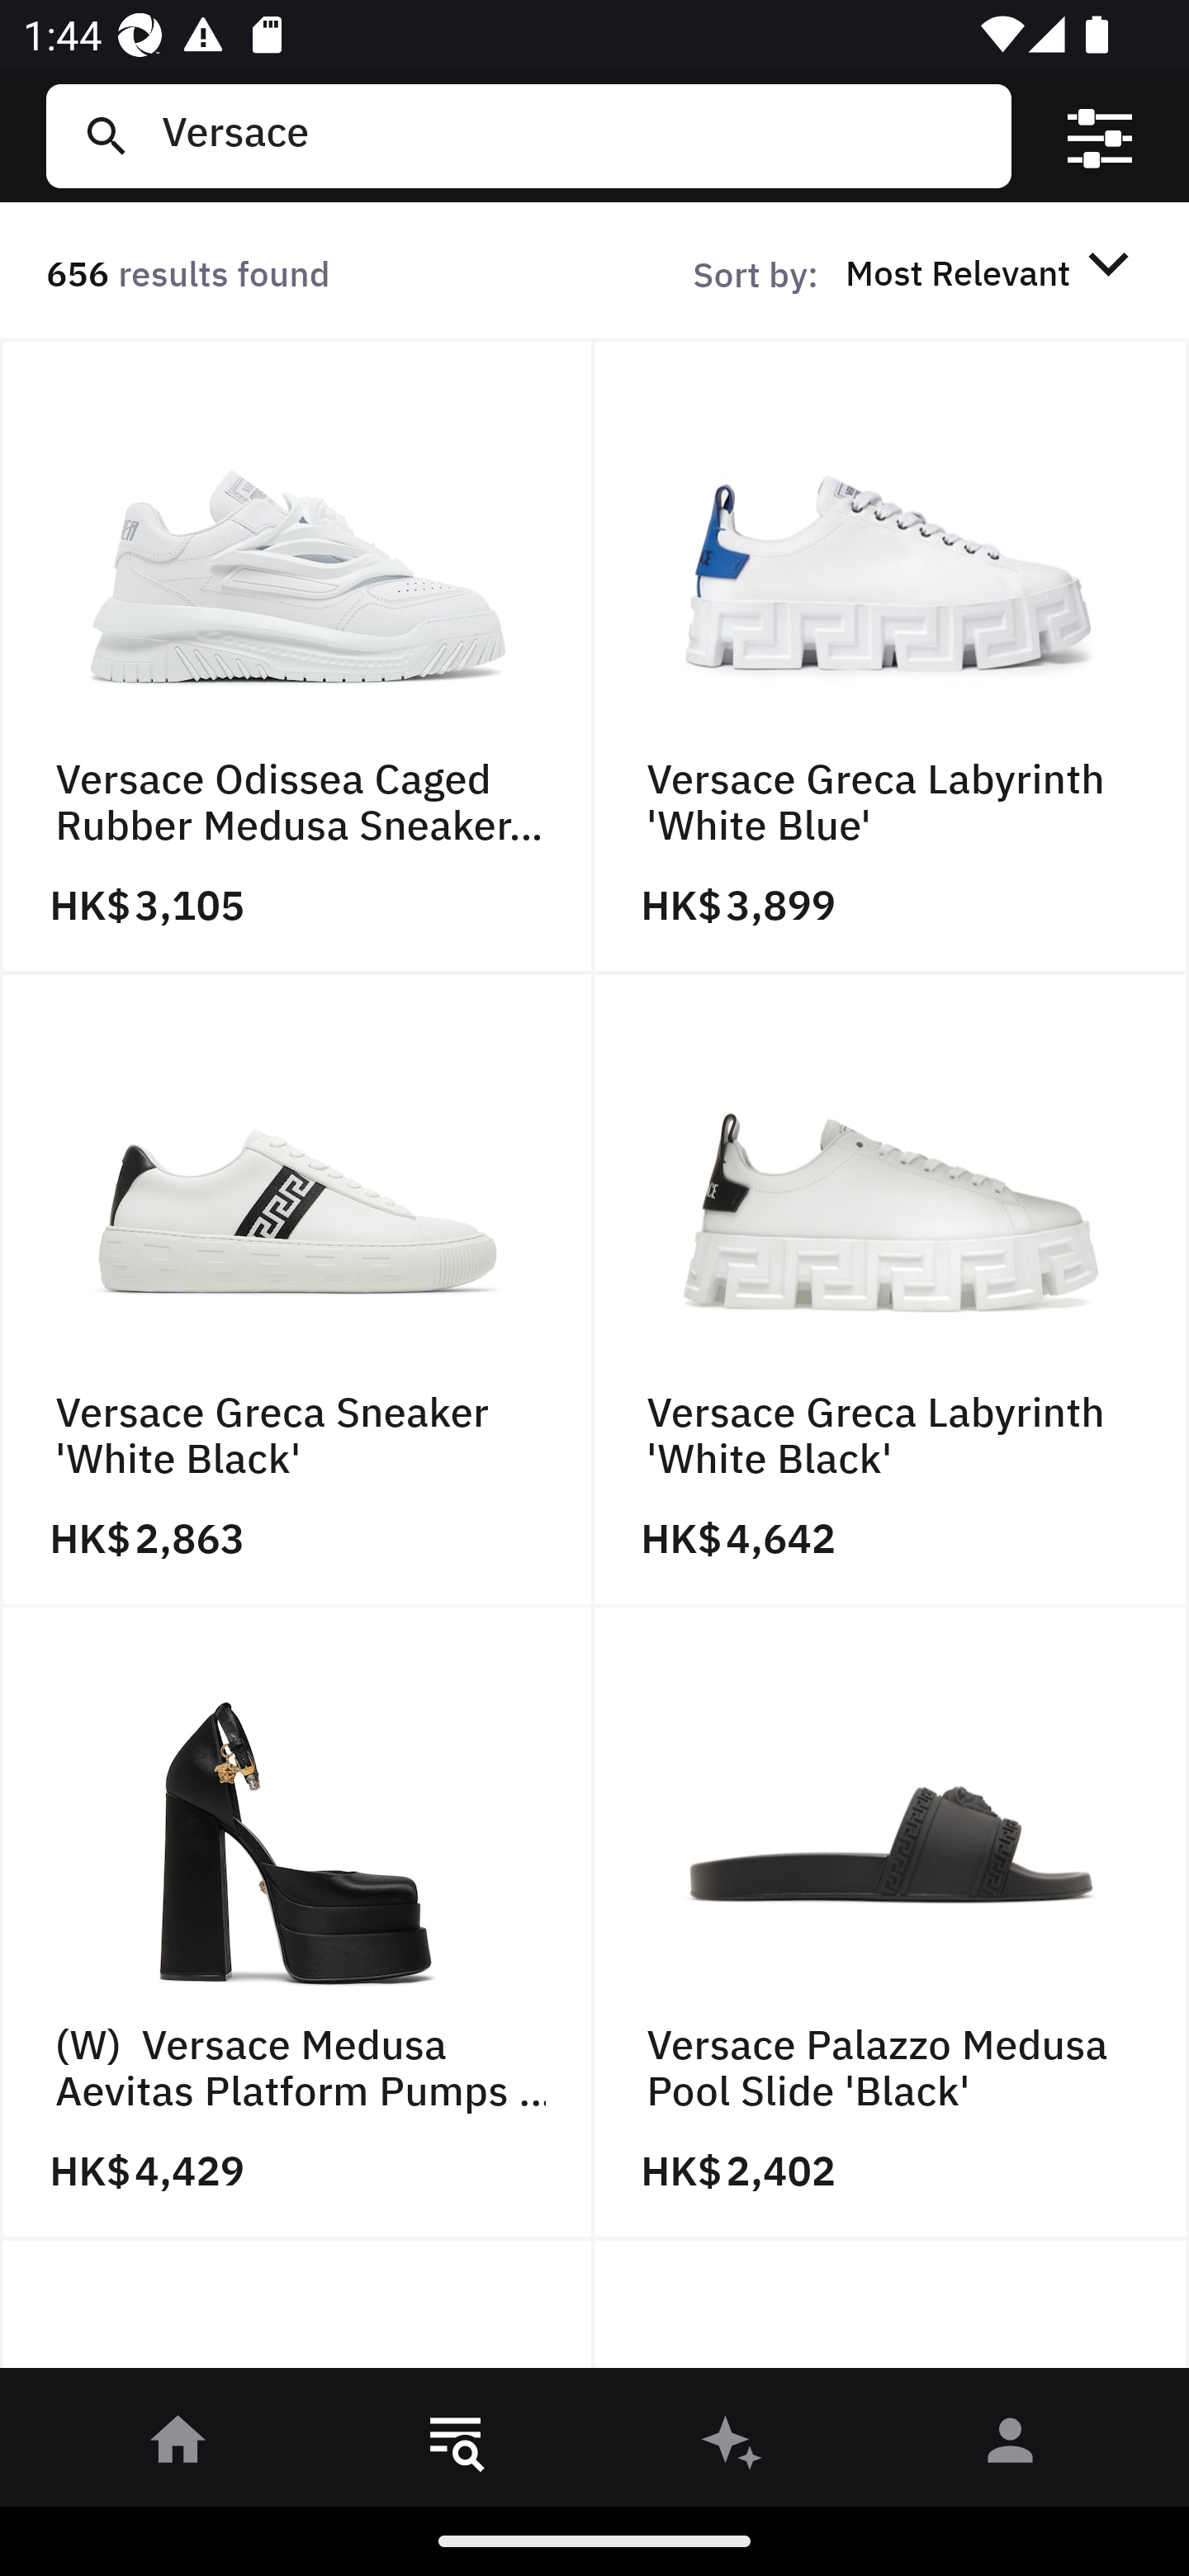  Describe the element at coordinates (892, 656) in the screenshot. I see `Versace Greca Labyrinth 'White Blue' HK$ 3,899` at that location.